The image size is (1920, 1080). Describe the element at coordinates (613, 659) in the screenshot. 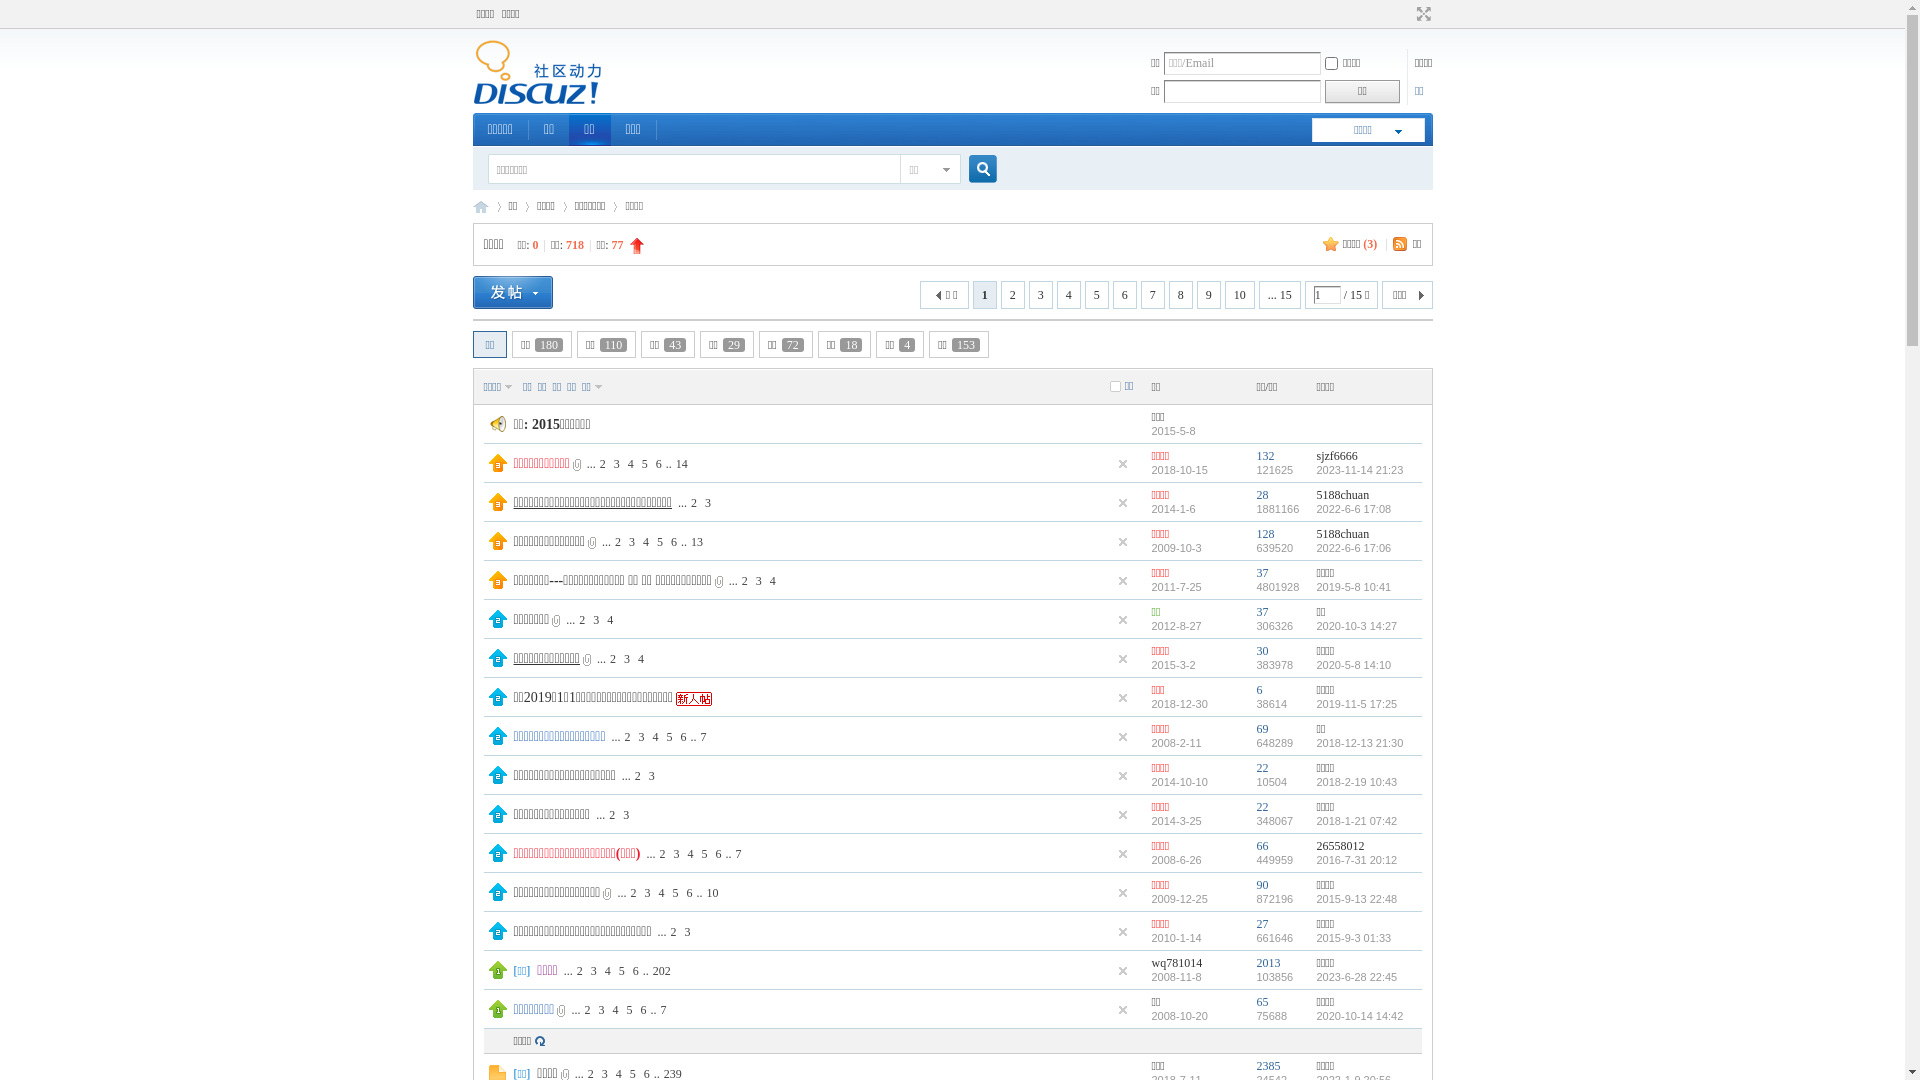

I see `2` at that location.